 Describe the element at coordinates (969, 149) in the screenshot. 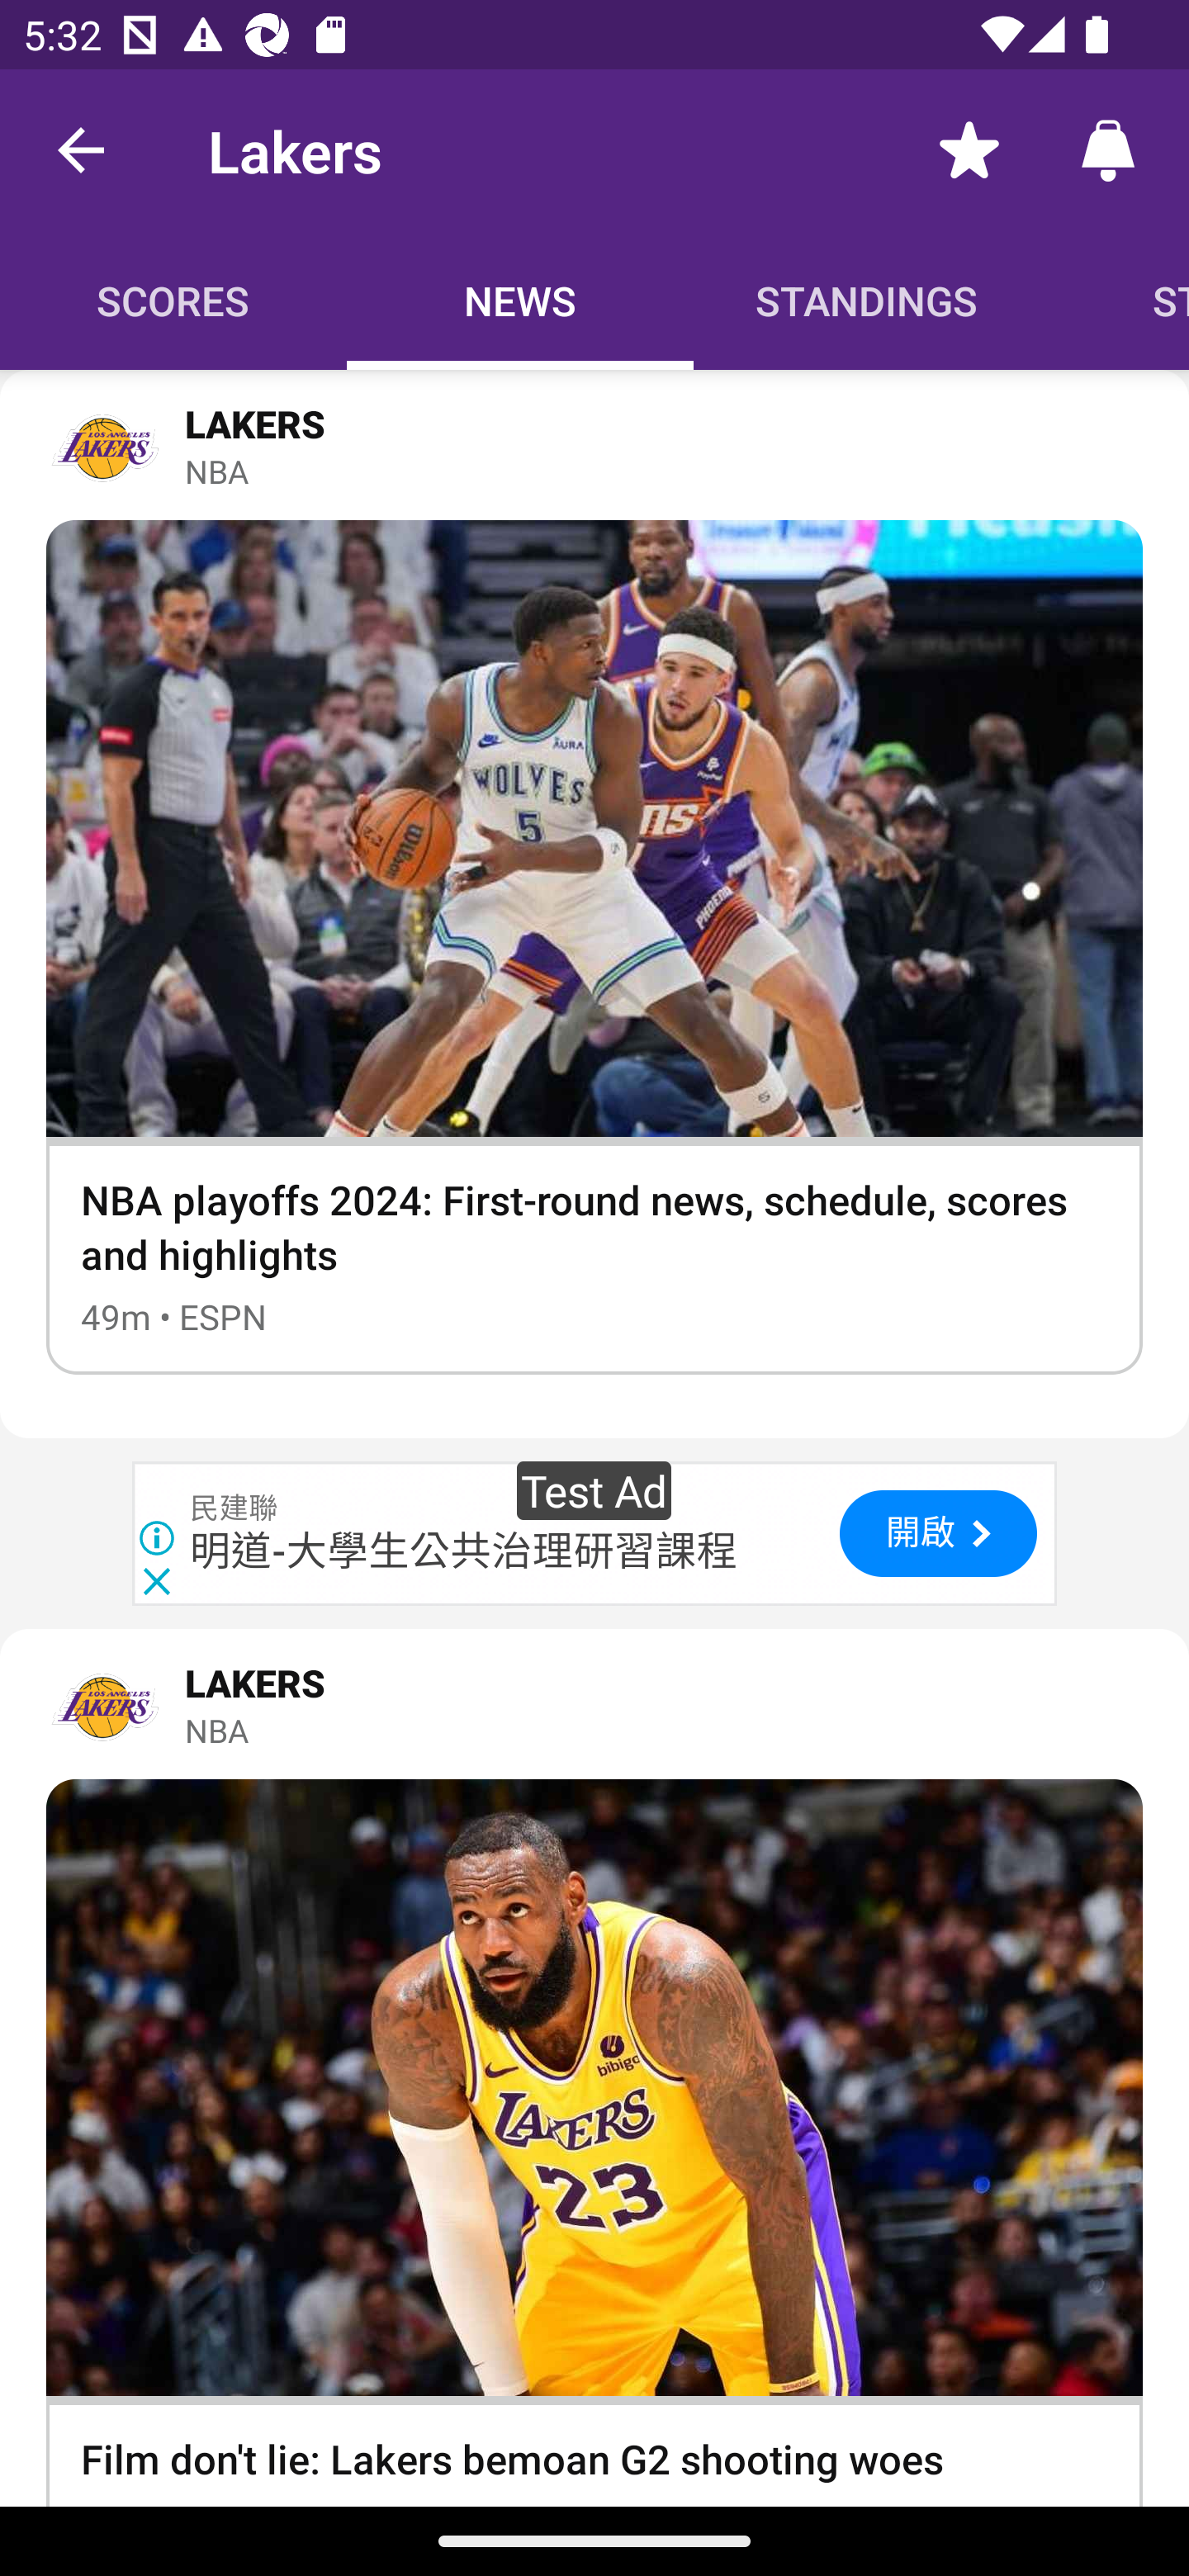

I see `Favorite toggle` at that location.